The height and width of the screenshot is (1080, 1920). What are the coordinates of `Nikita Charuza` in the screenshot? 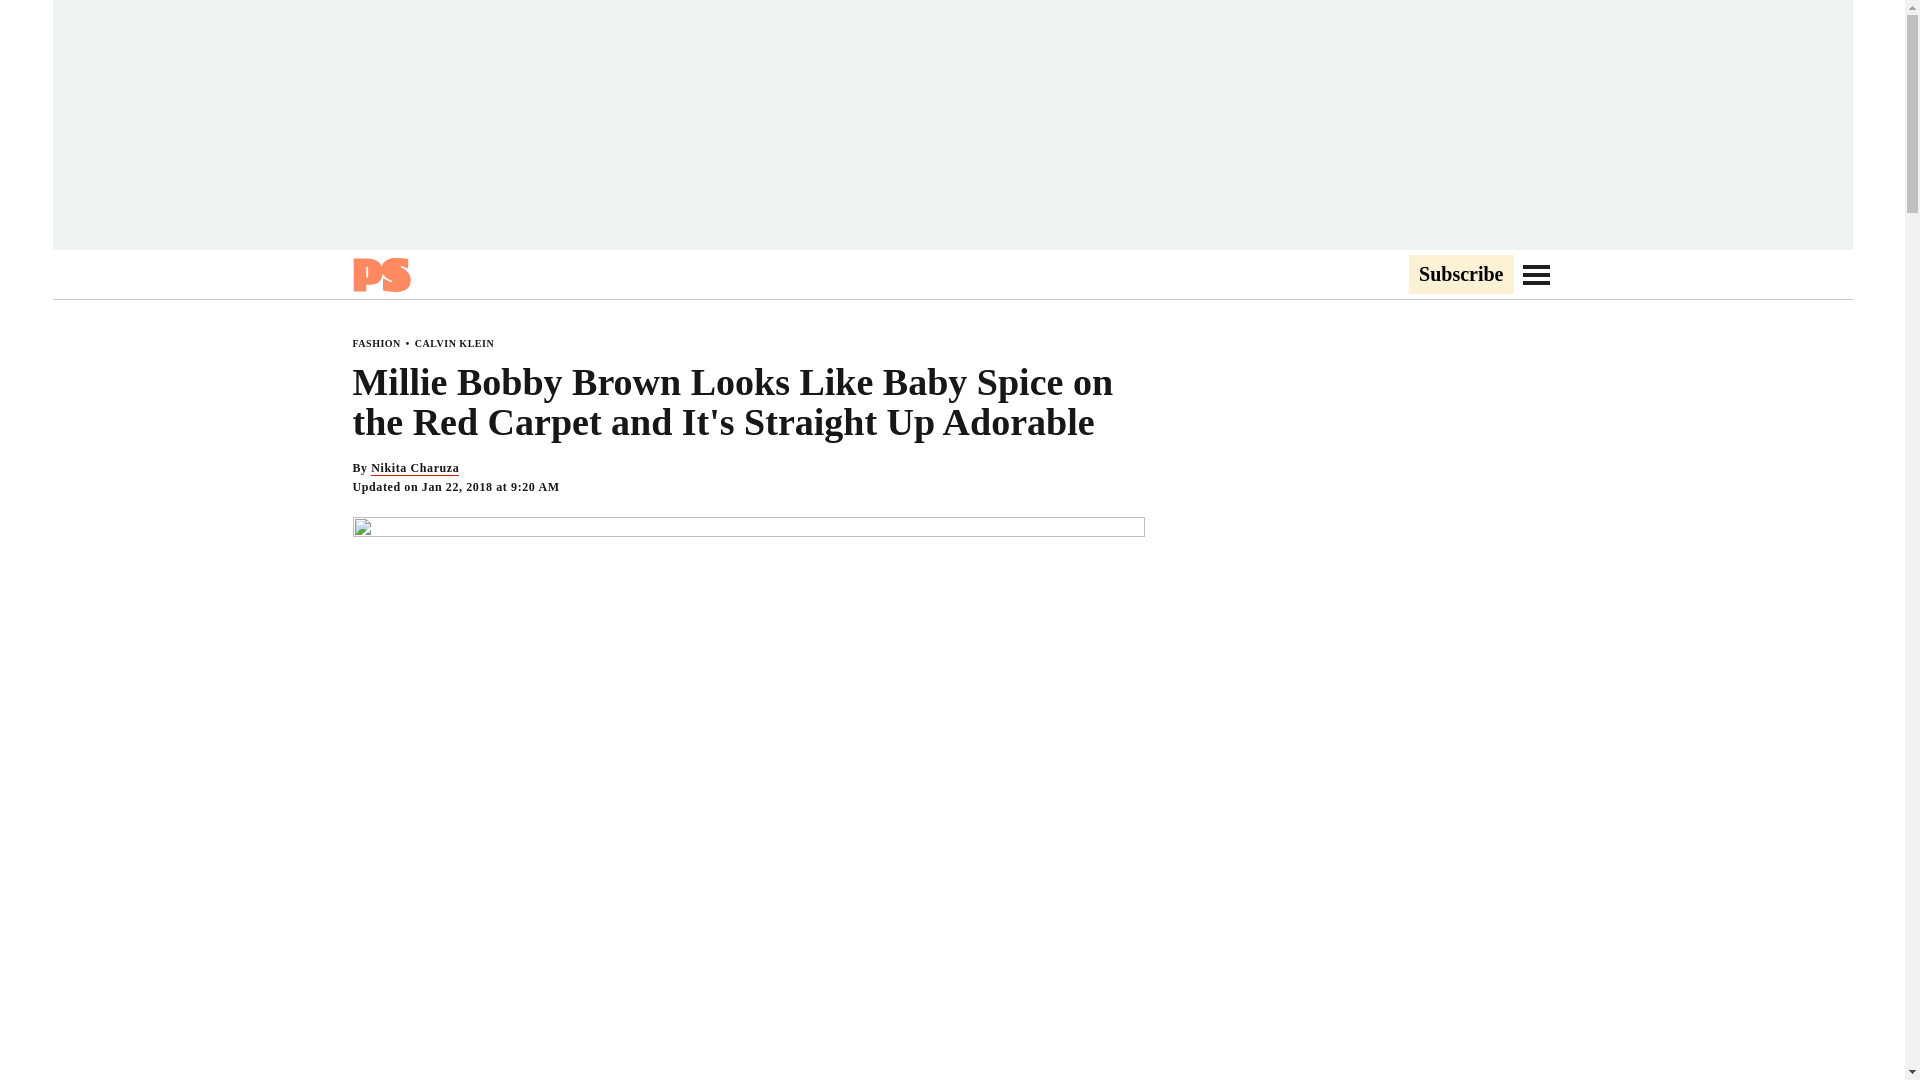 It's located at (414, 468).